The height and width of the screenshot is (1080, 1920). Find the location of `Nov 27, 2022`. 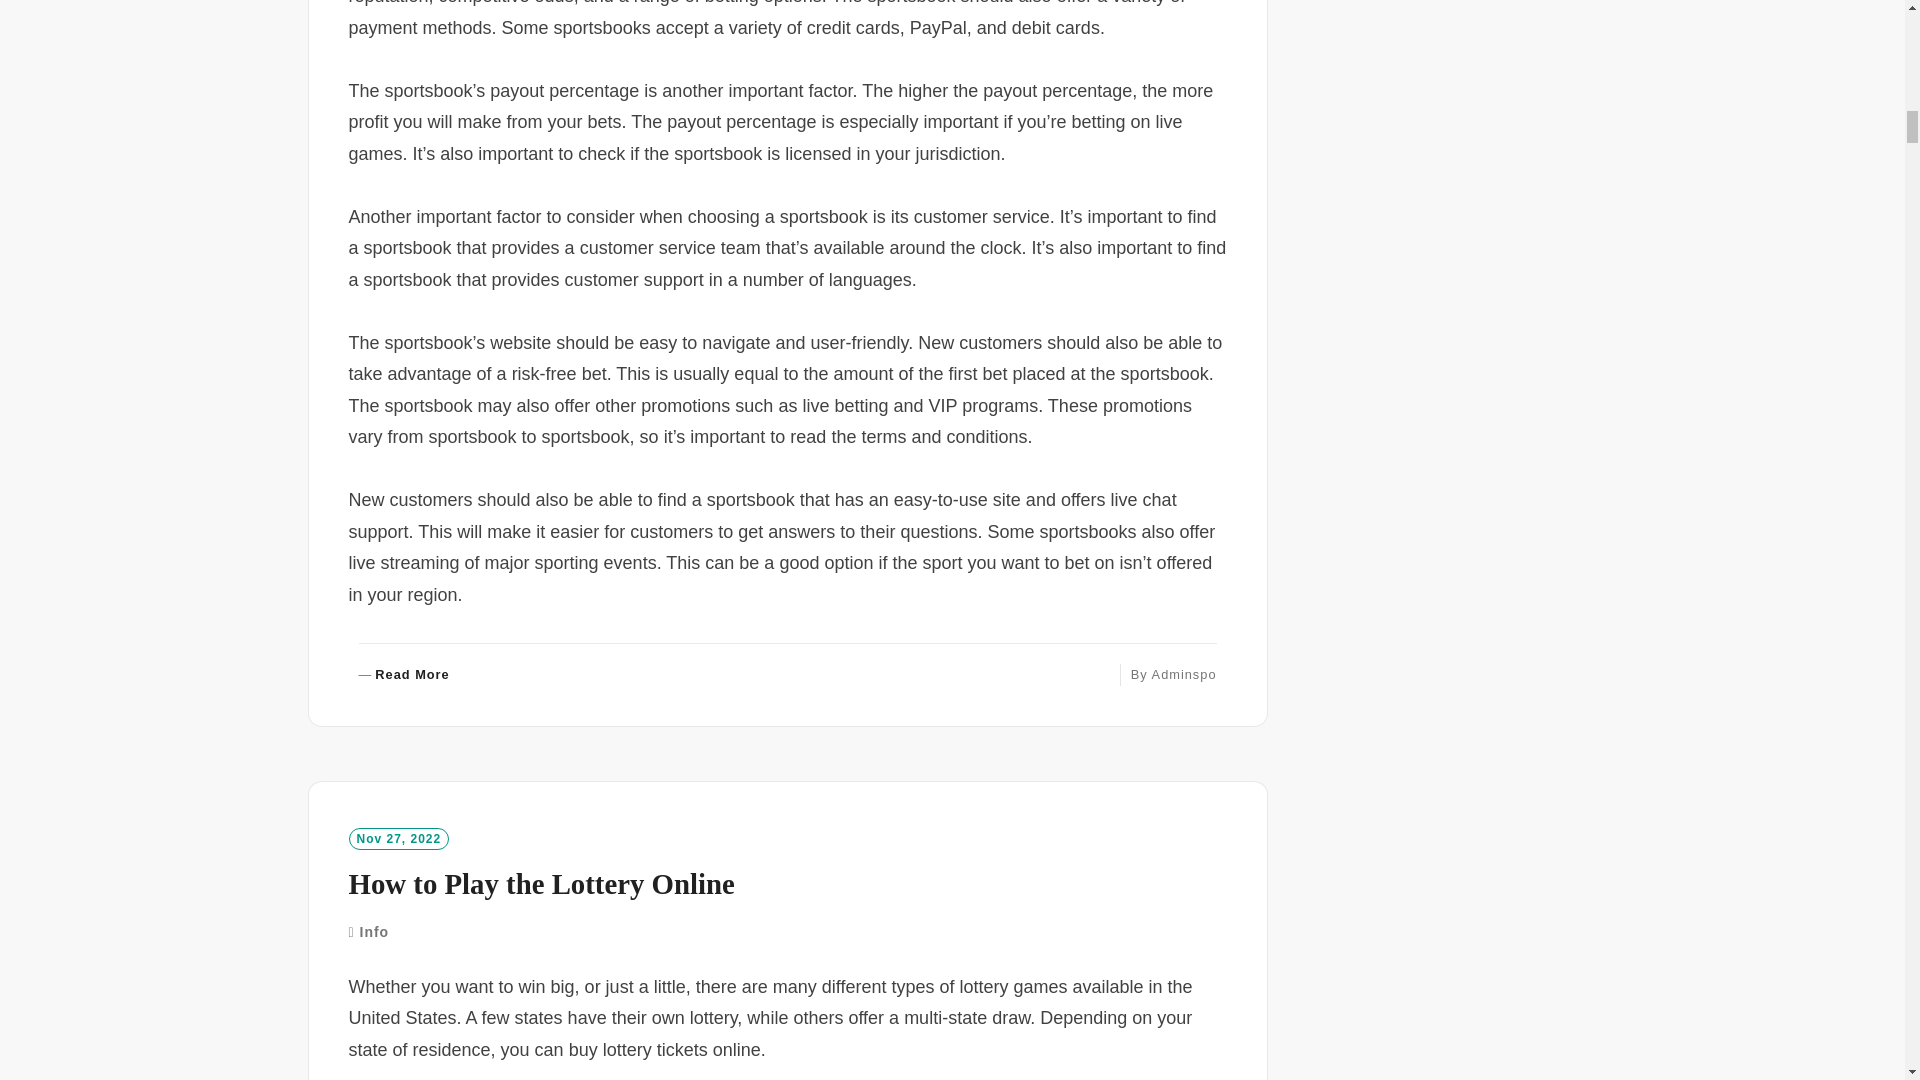

Nov 27, 2022 is located at coordinates (403, 675).